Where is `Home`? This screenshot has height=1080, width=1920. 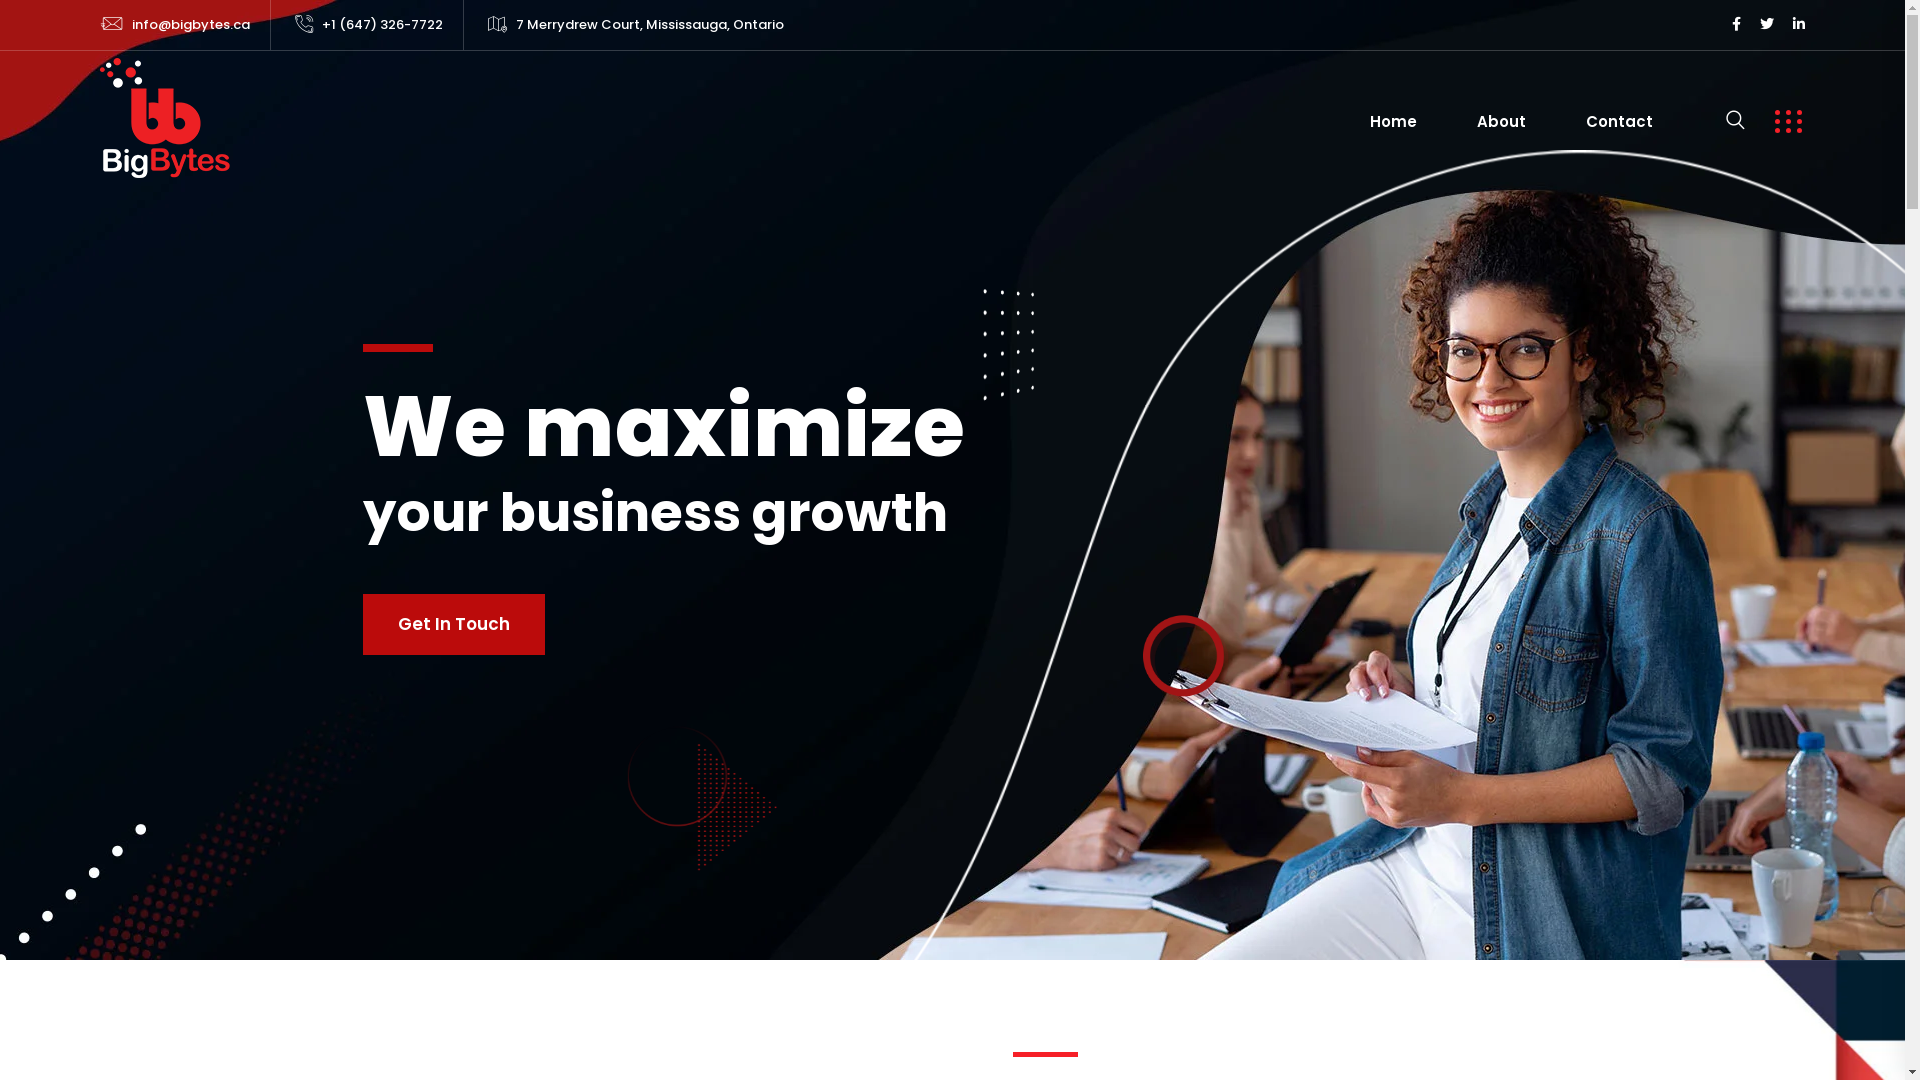 Home is located at coordinates (1394, 122).